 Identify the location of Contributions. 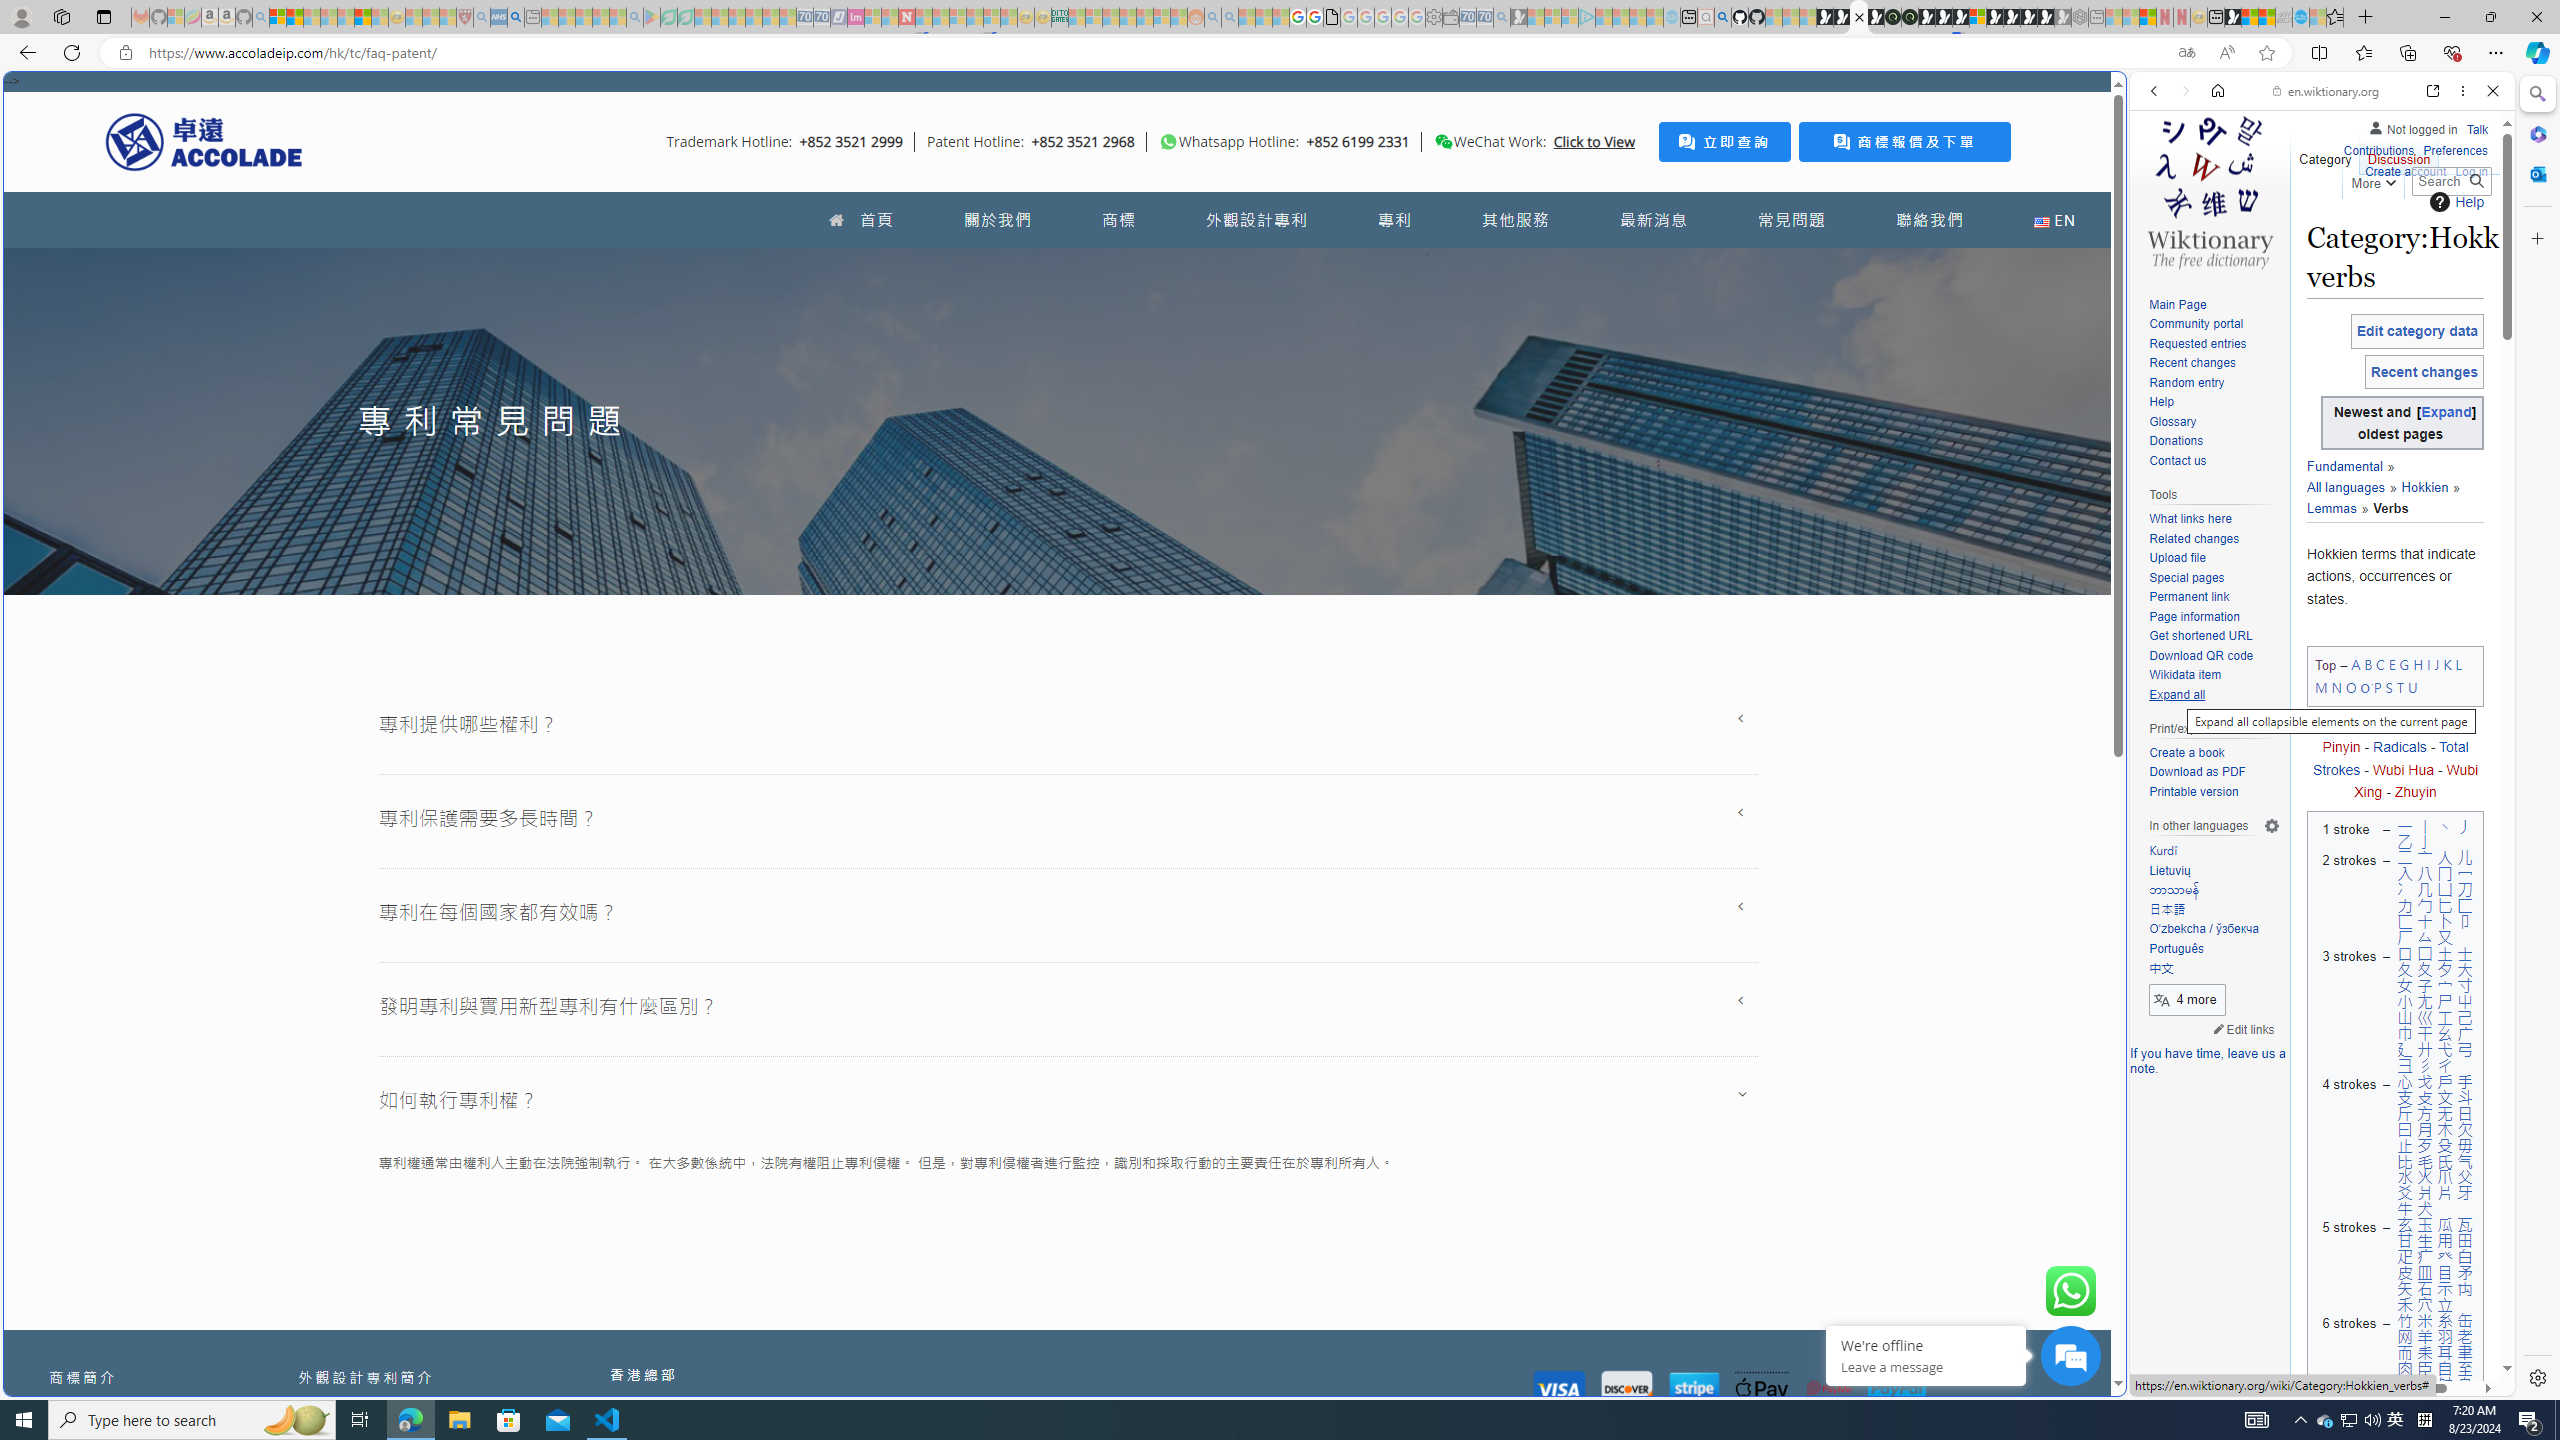
(2378, 151).